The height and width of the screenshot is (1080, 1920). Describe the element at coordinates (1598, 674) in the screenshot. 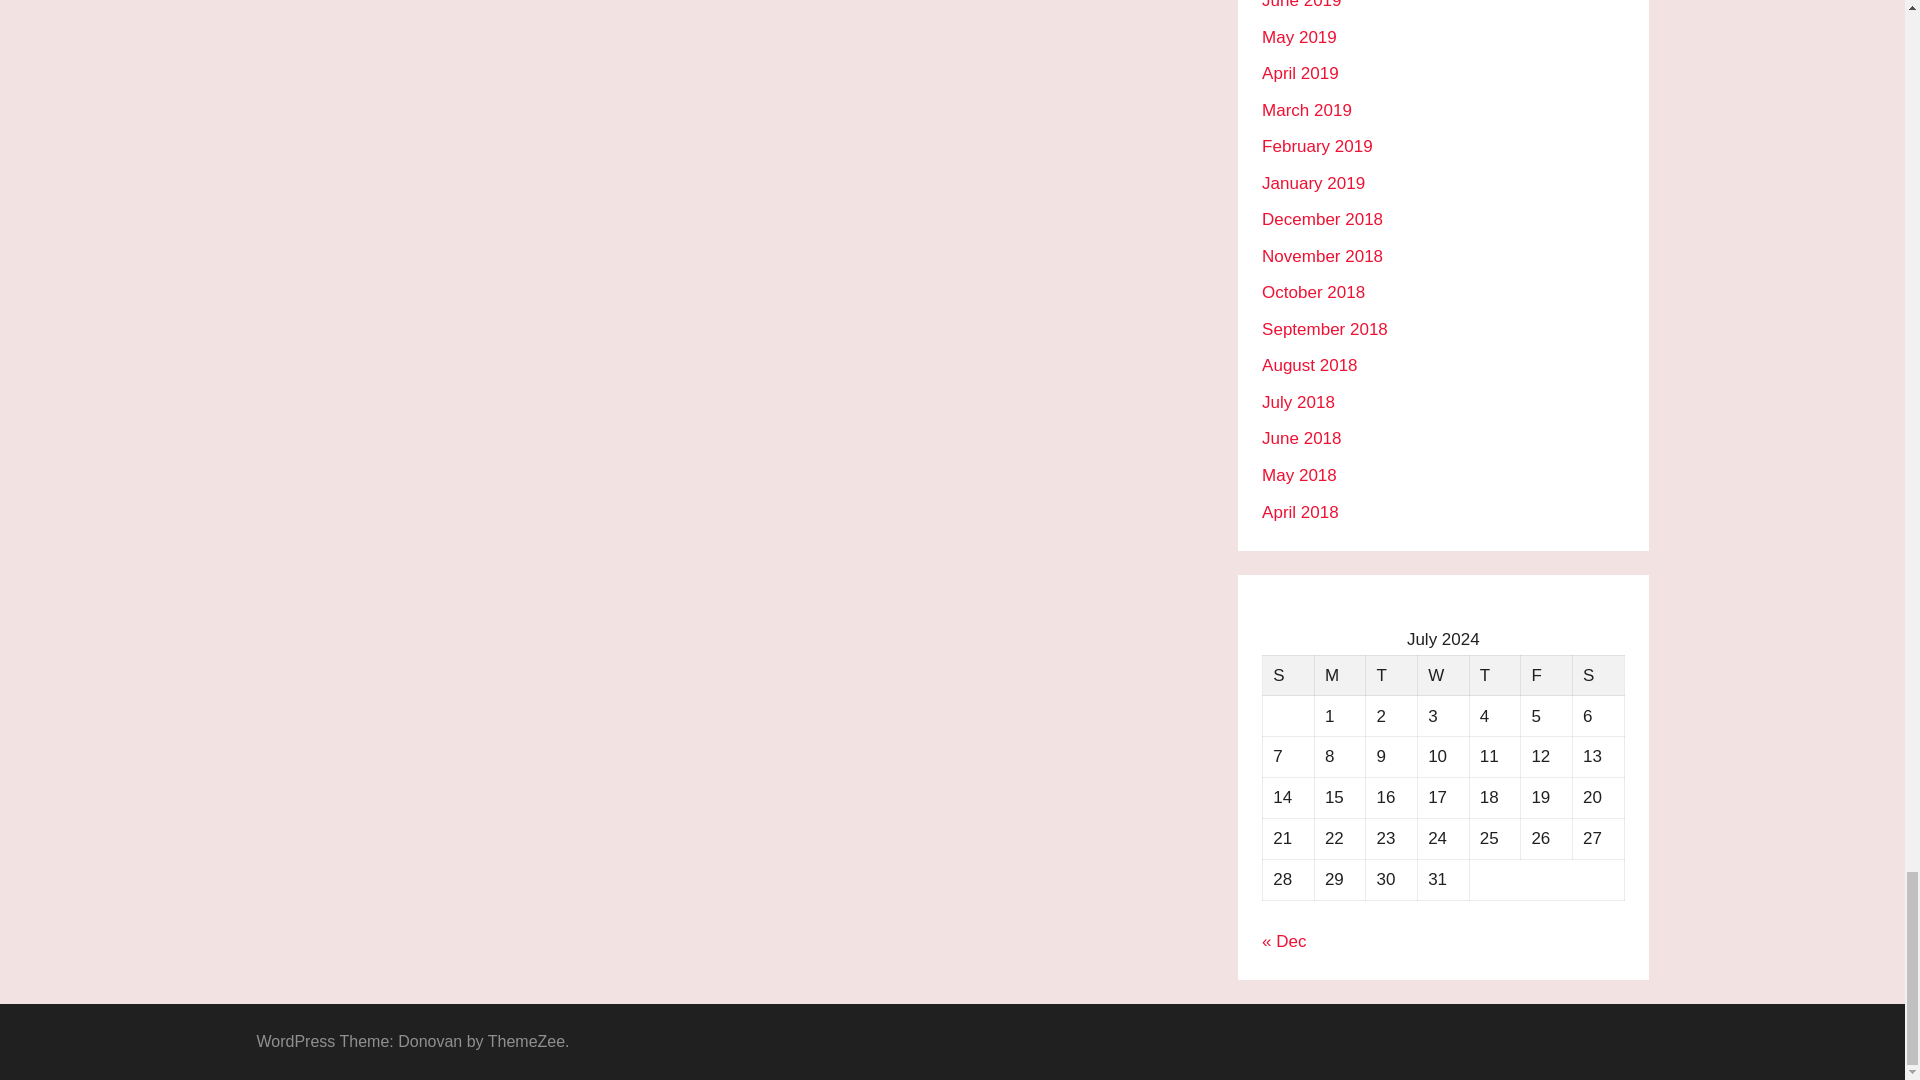

I see `Saturday` at that location.